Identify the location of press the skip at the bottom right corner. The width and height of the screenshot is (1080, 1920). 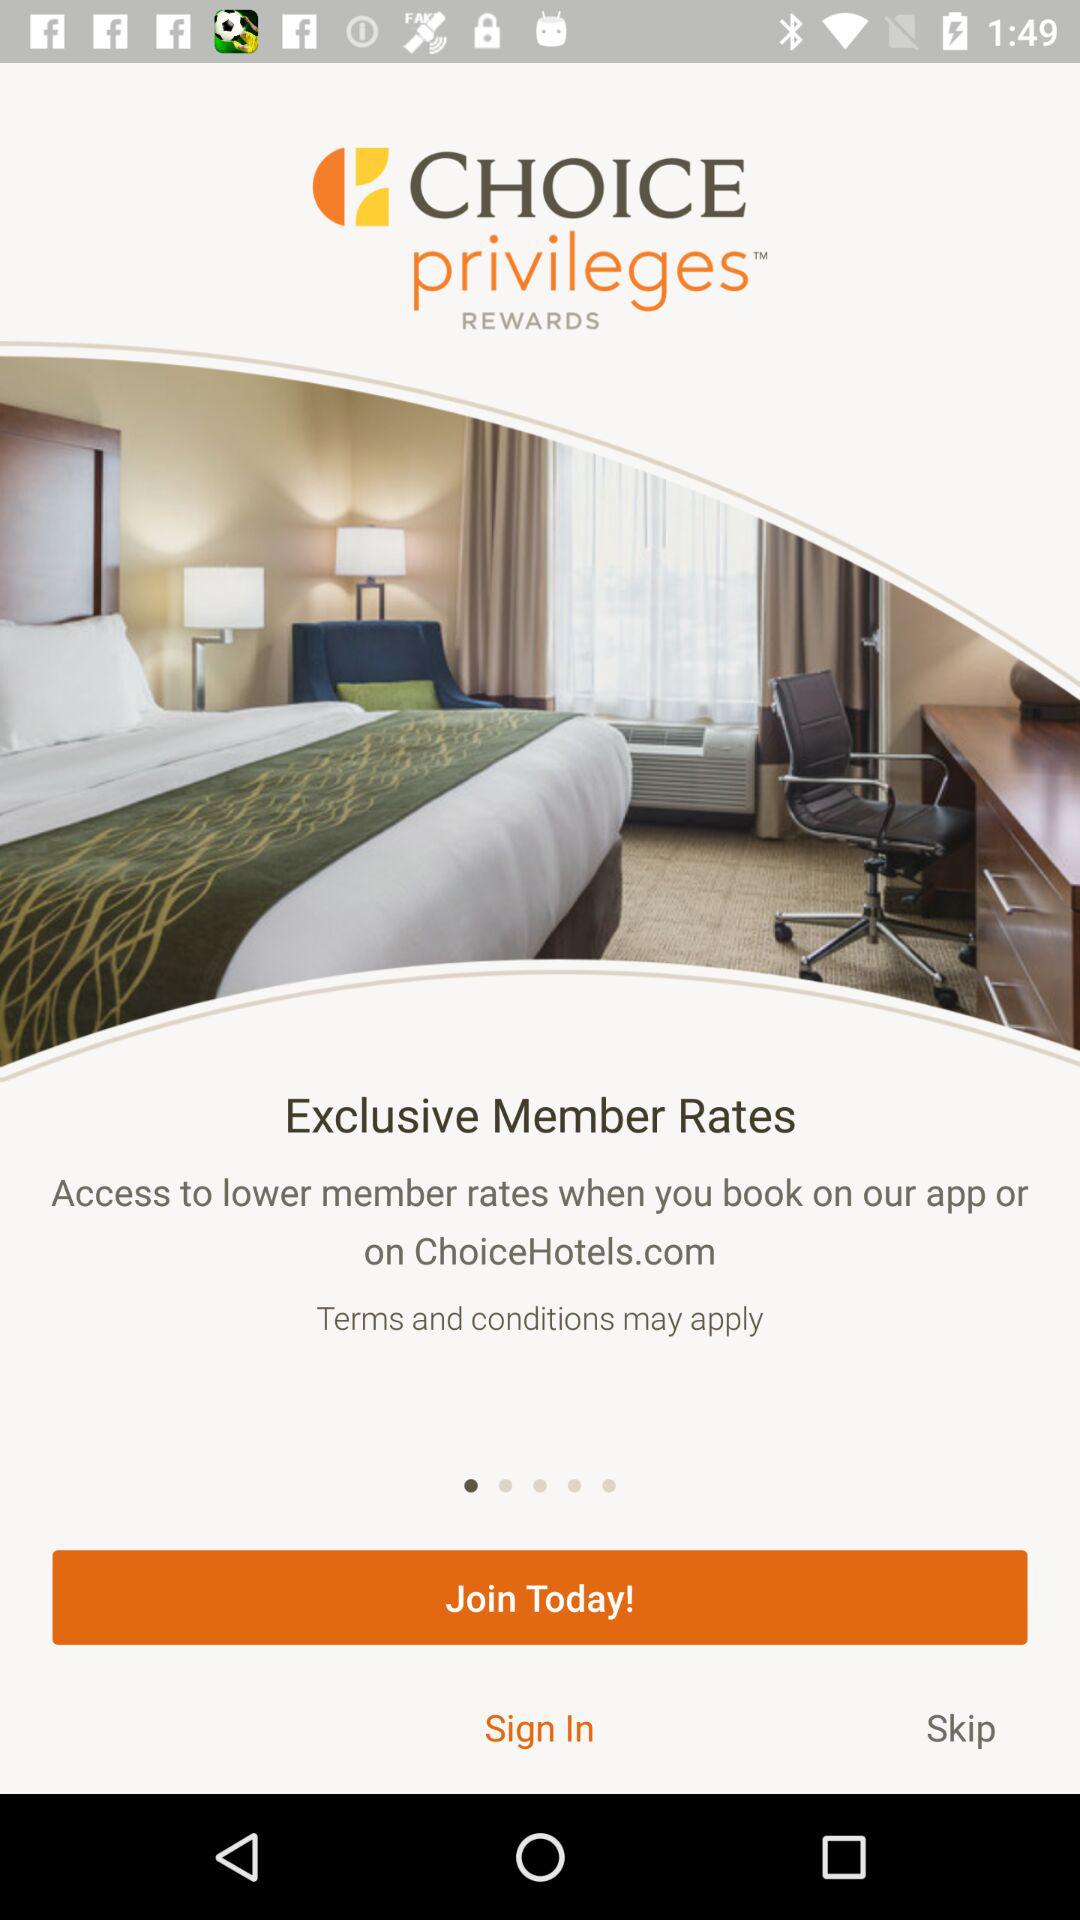
(961, 1726).